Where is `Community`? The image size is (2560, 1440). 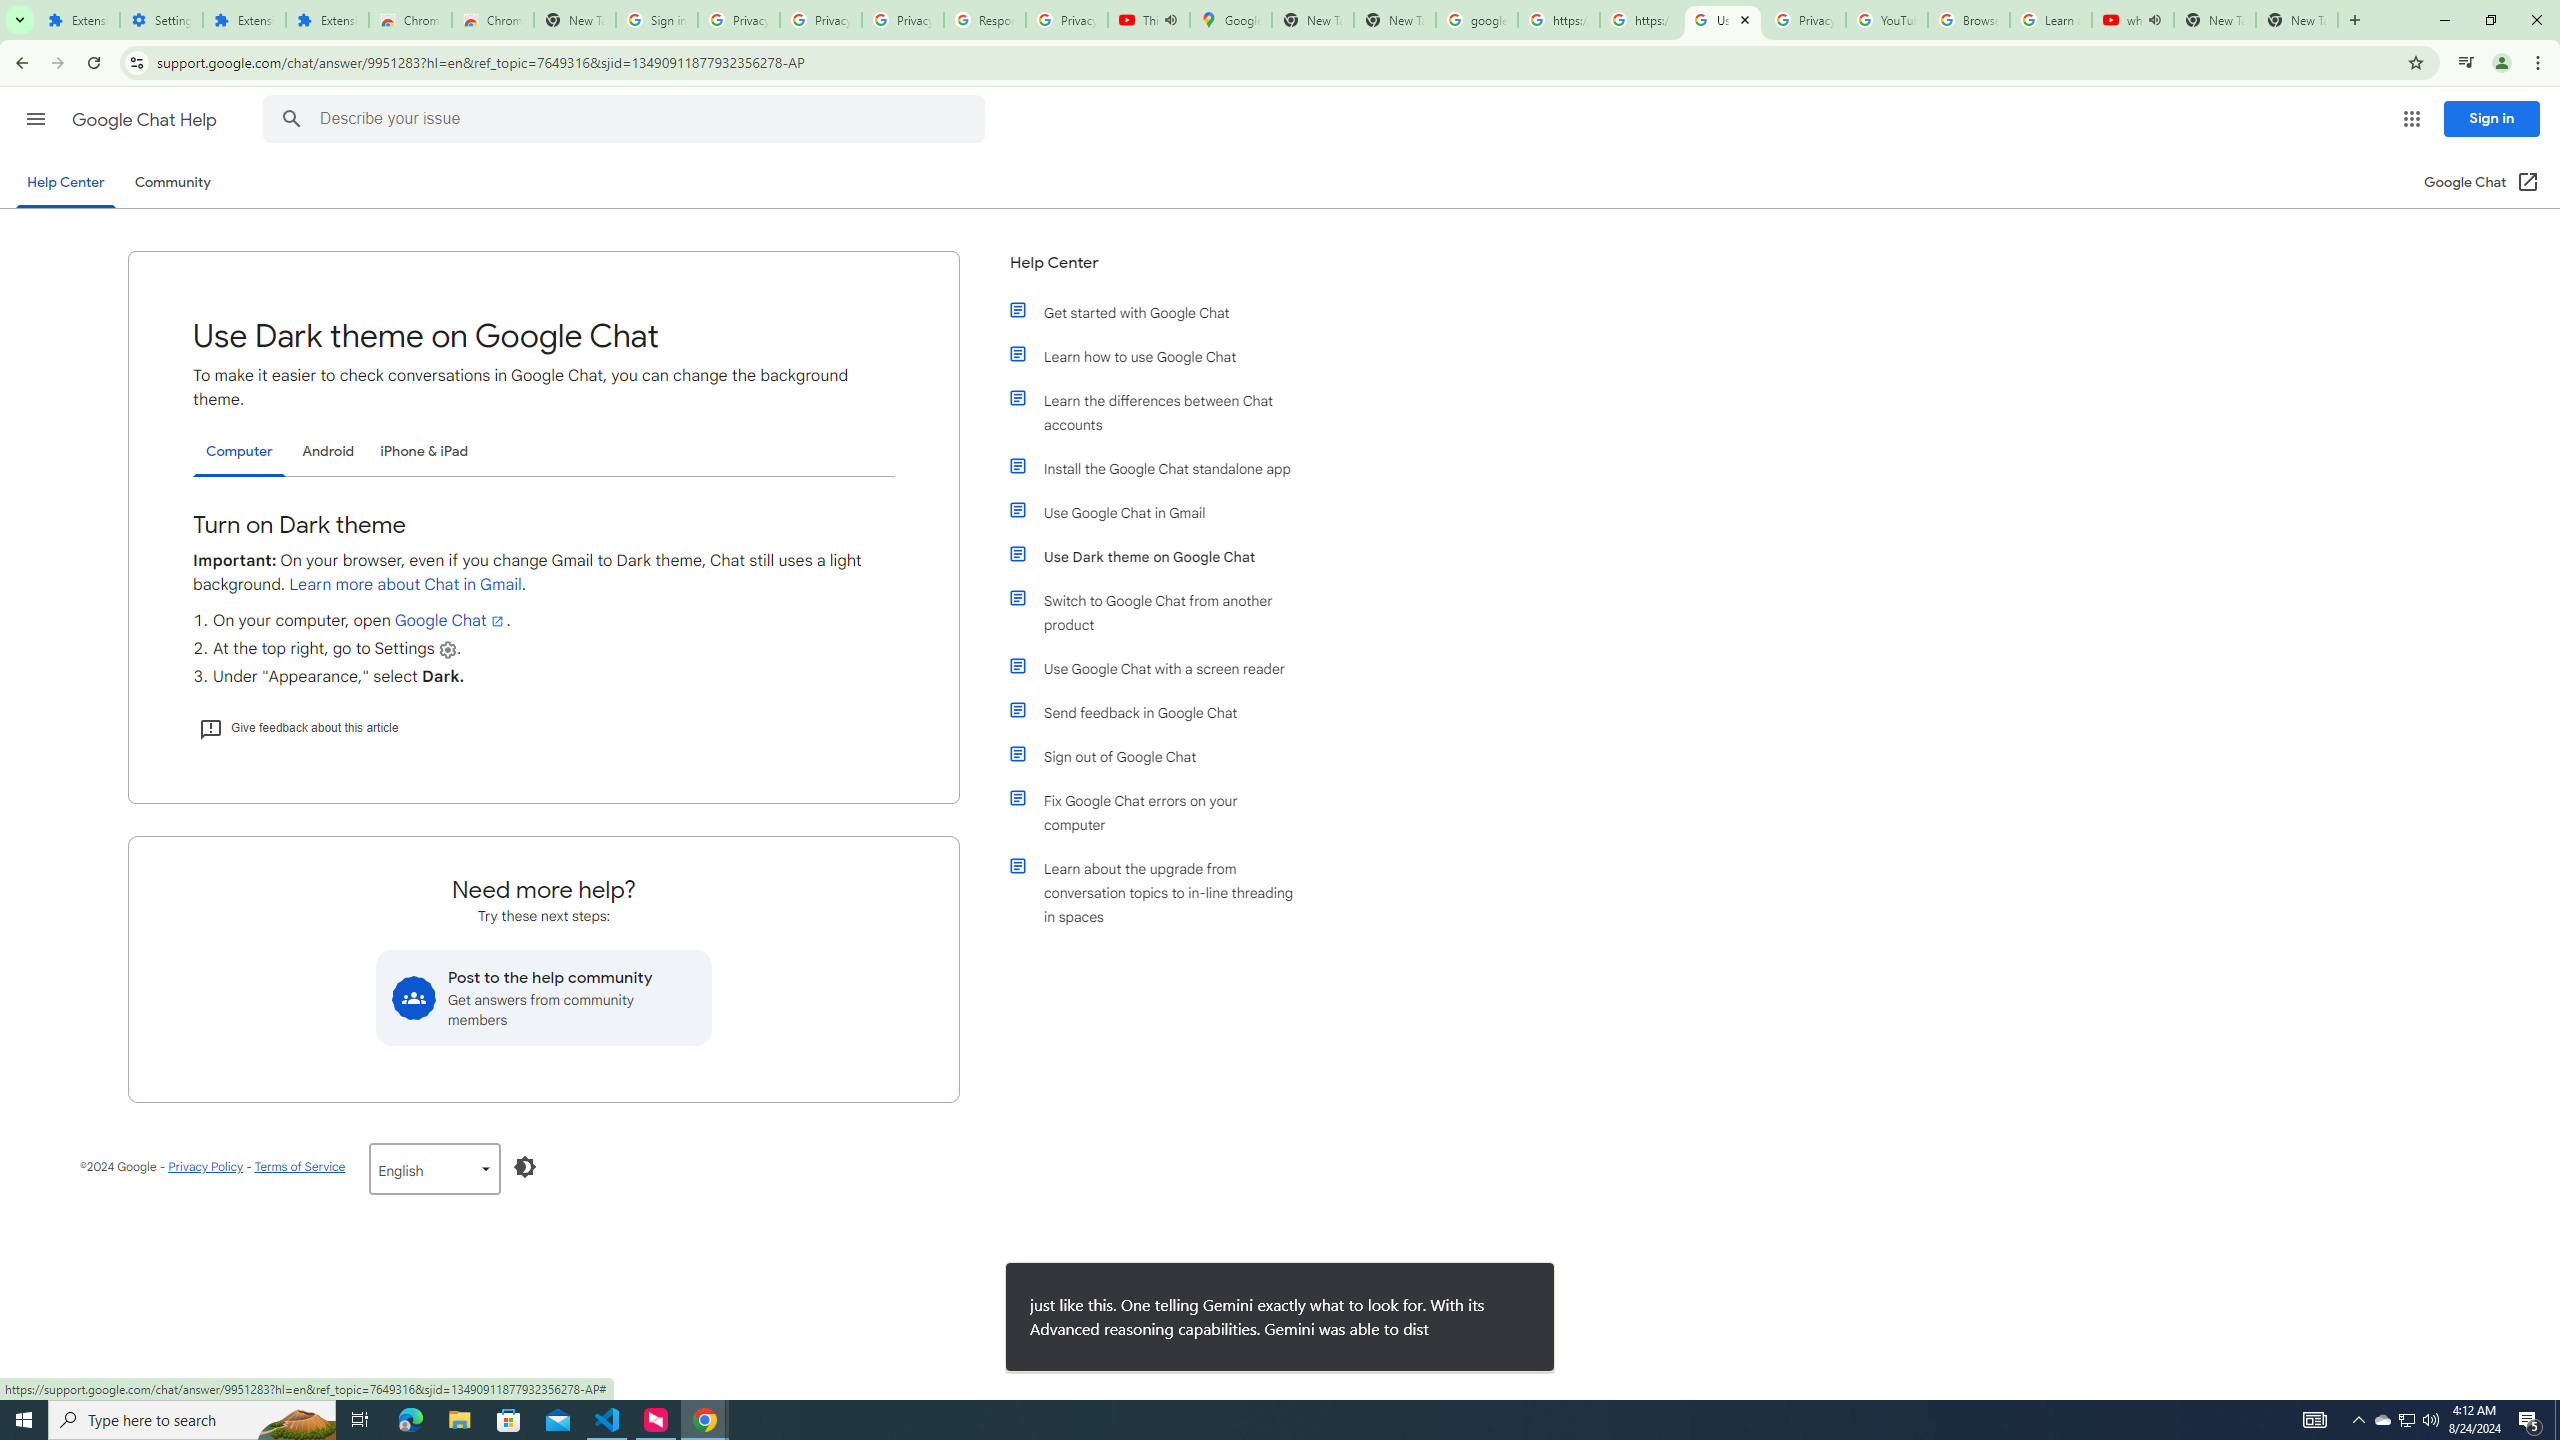
Community is located at coordinates (172, 182).